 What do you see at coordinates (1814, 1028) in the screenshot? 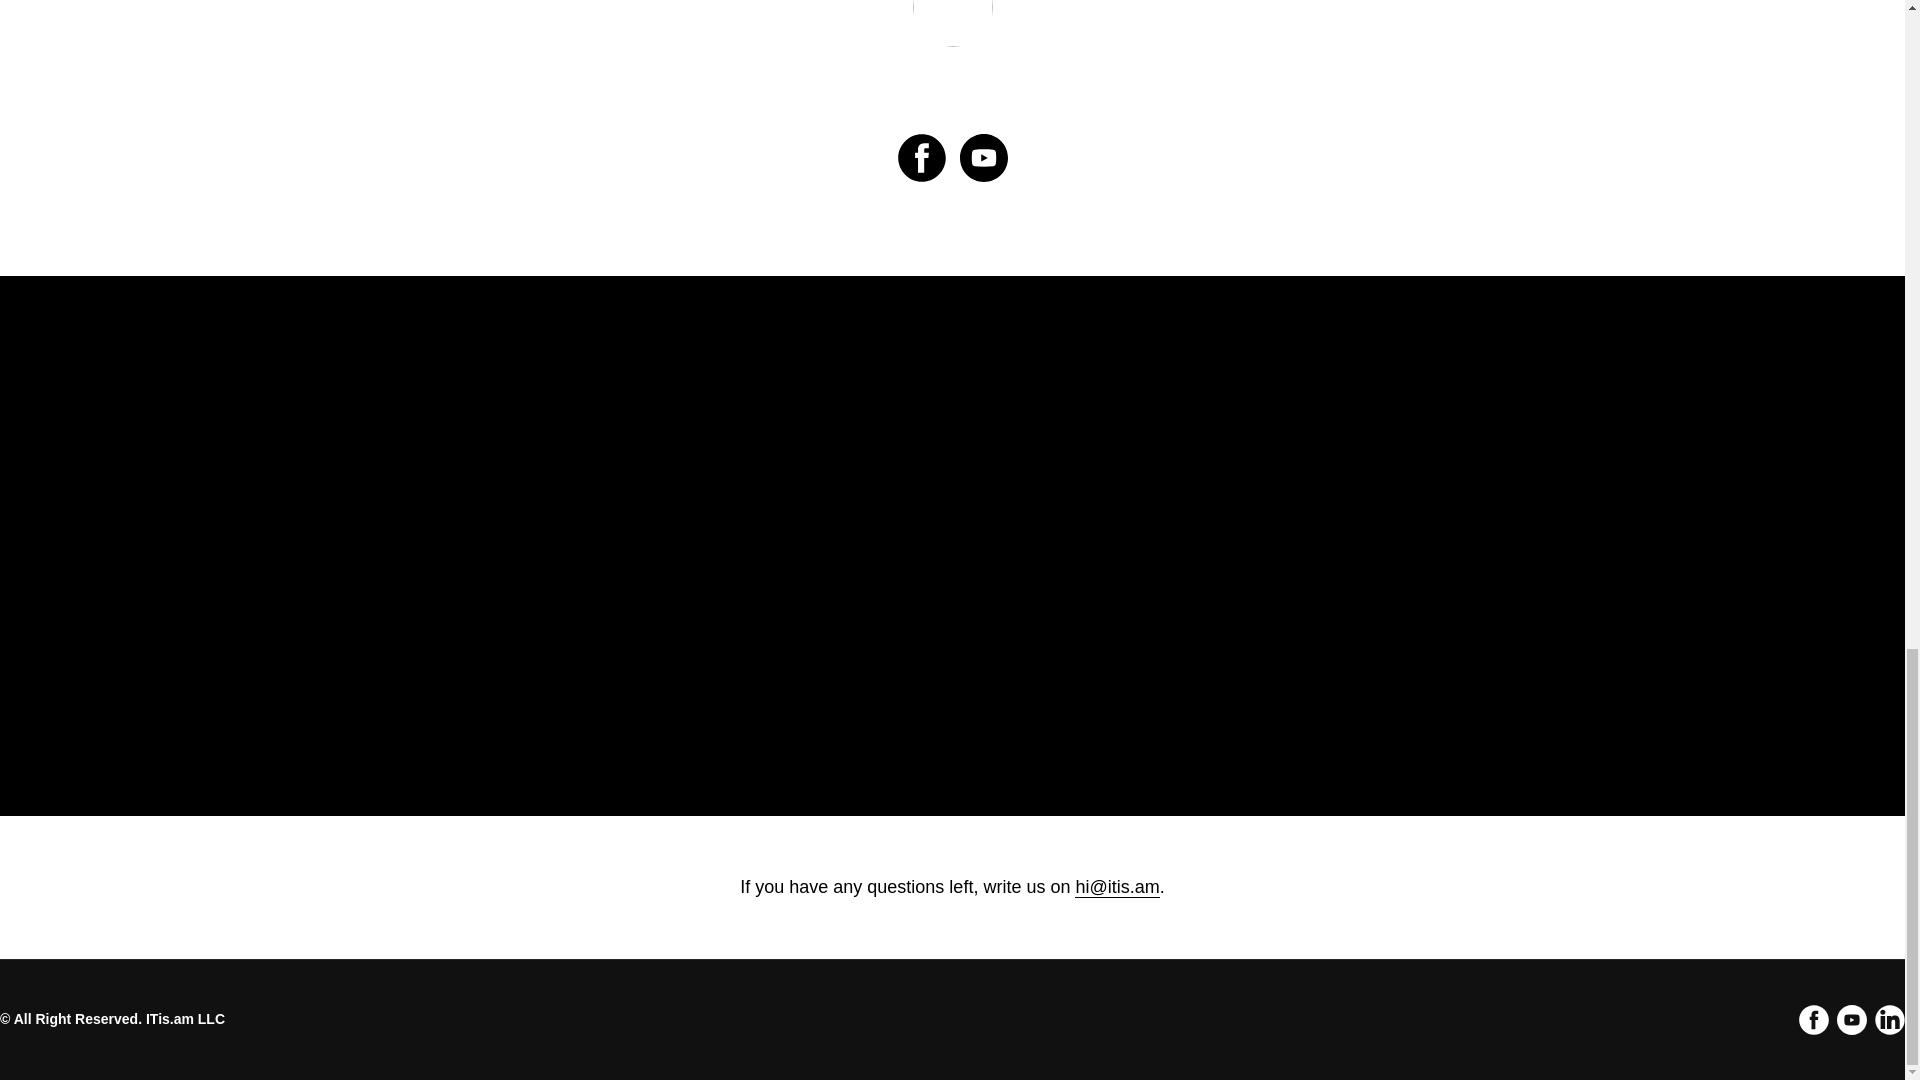
I see `Facebook` at bounding box center [1814, 1028].